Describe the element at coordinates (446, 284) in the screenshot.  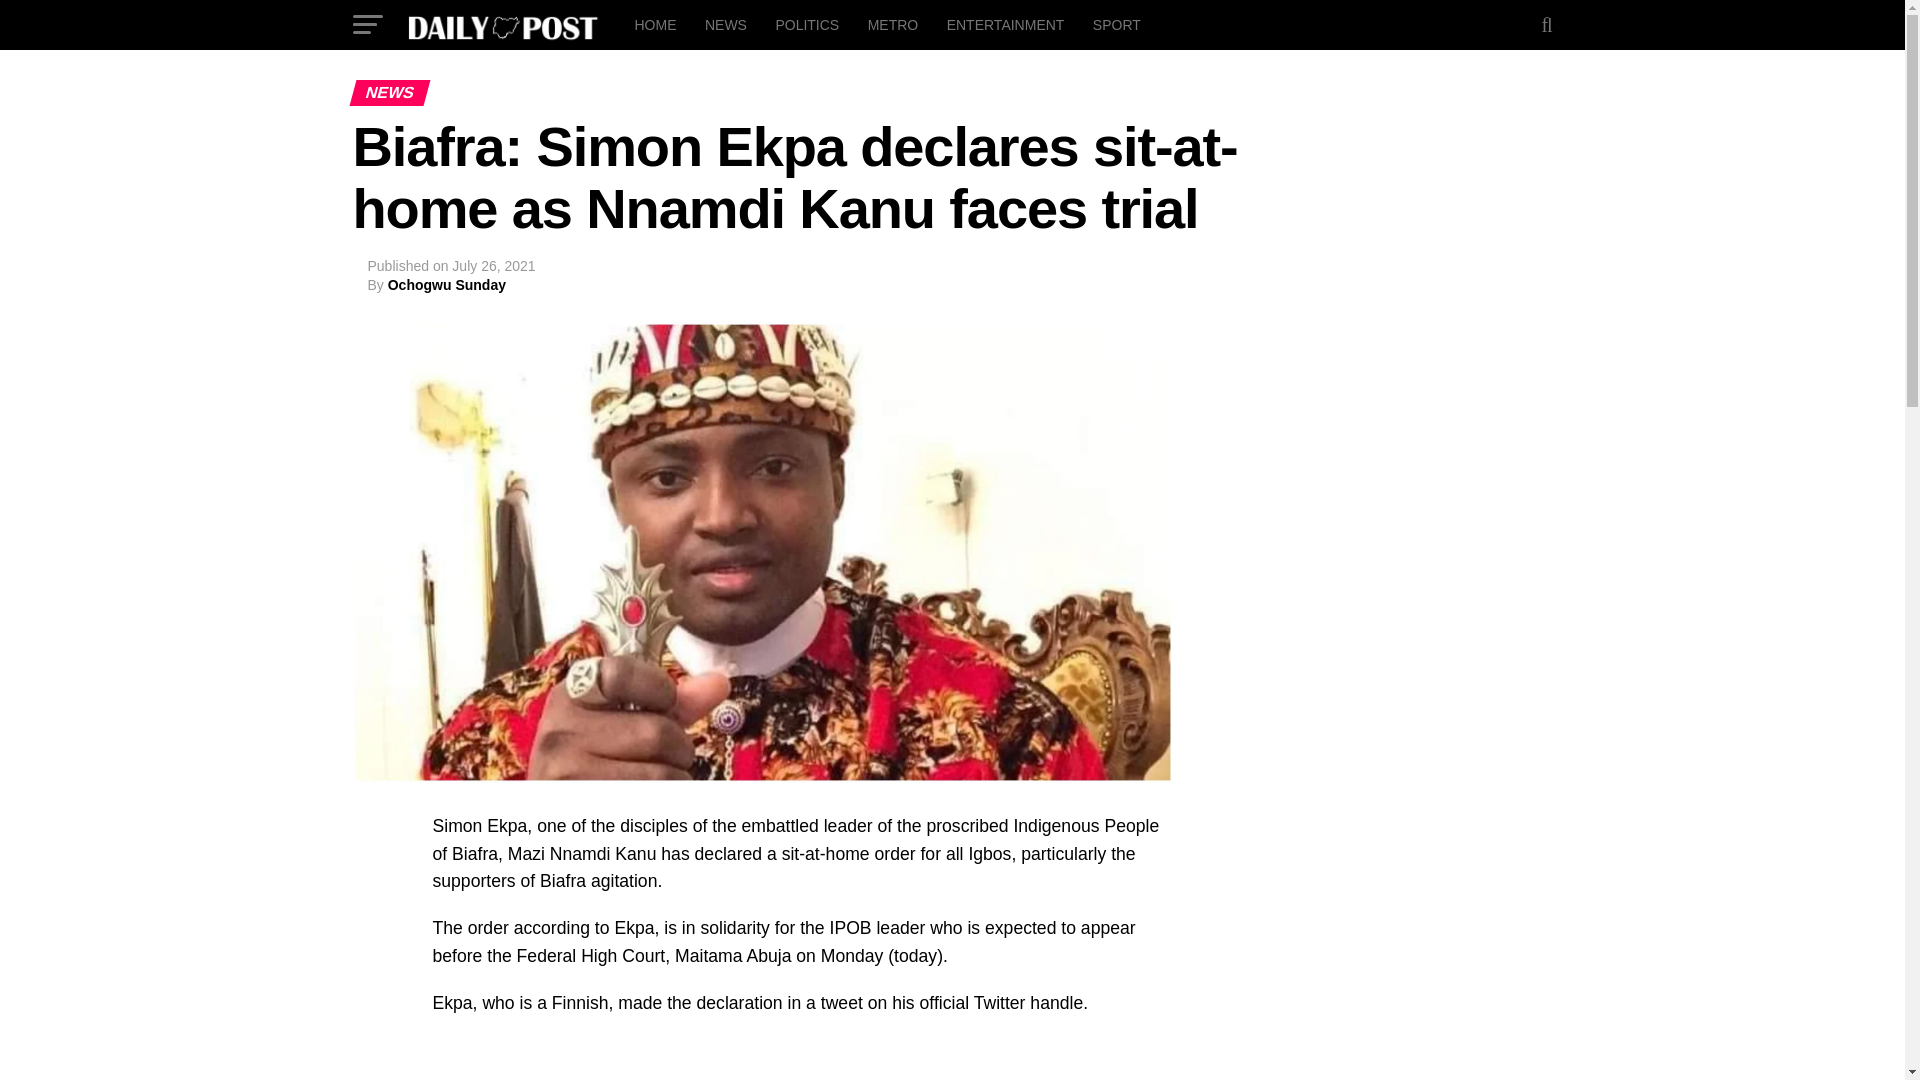
I see `Ochogwu Sunday` at that location.